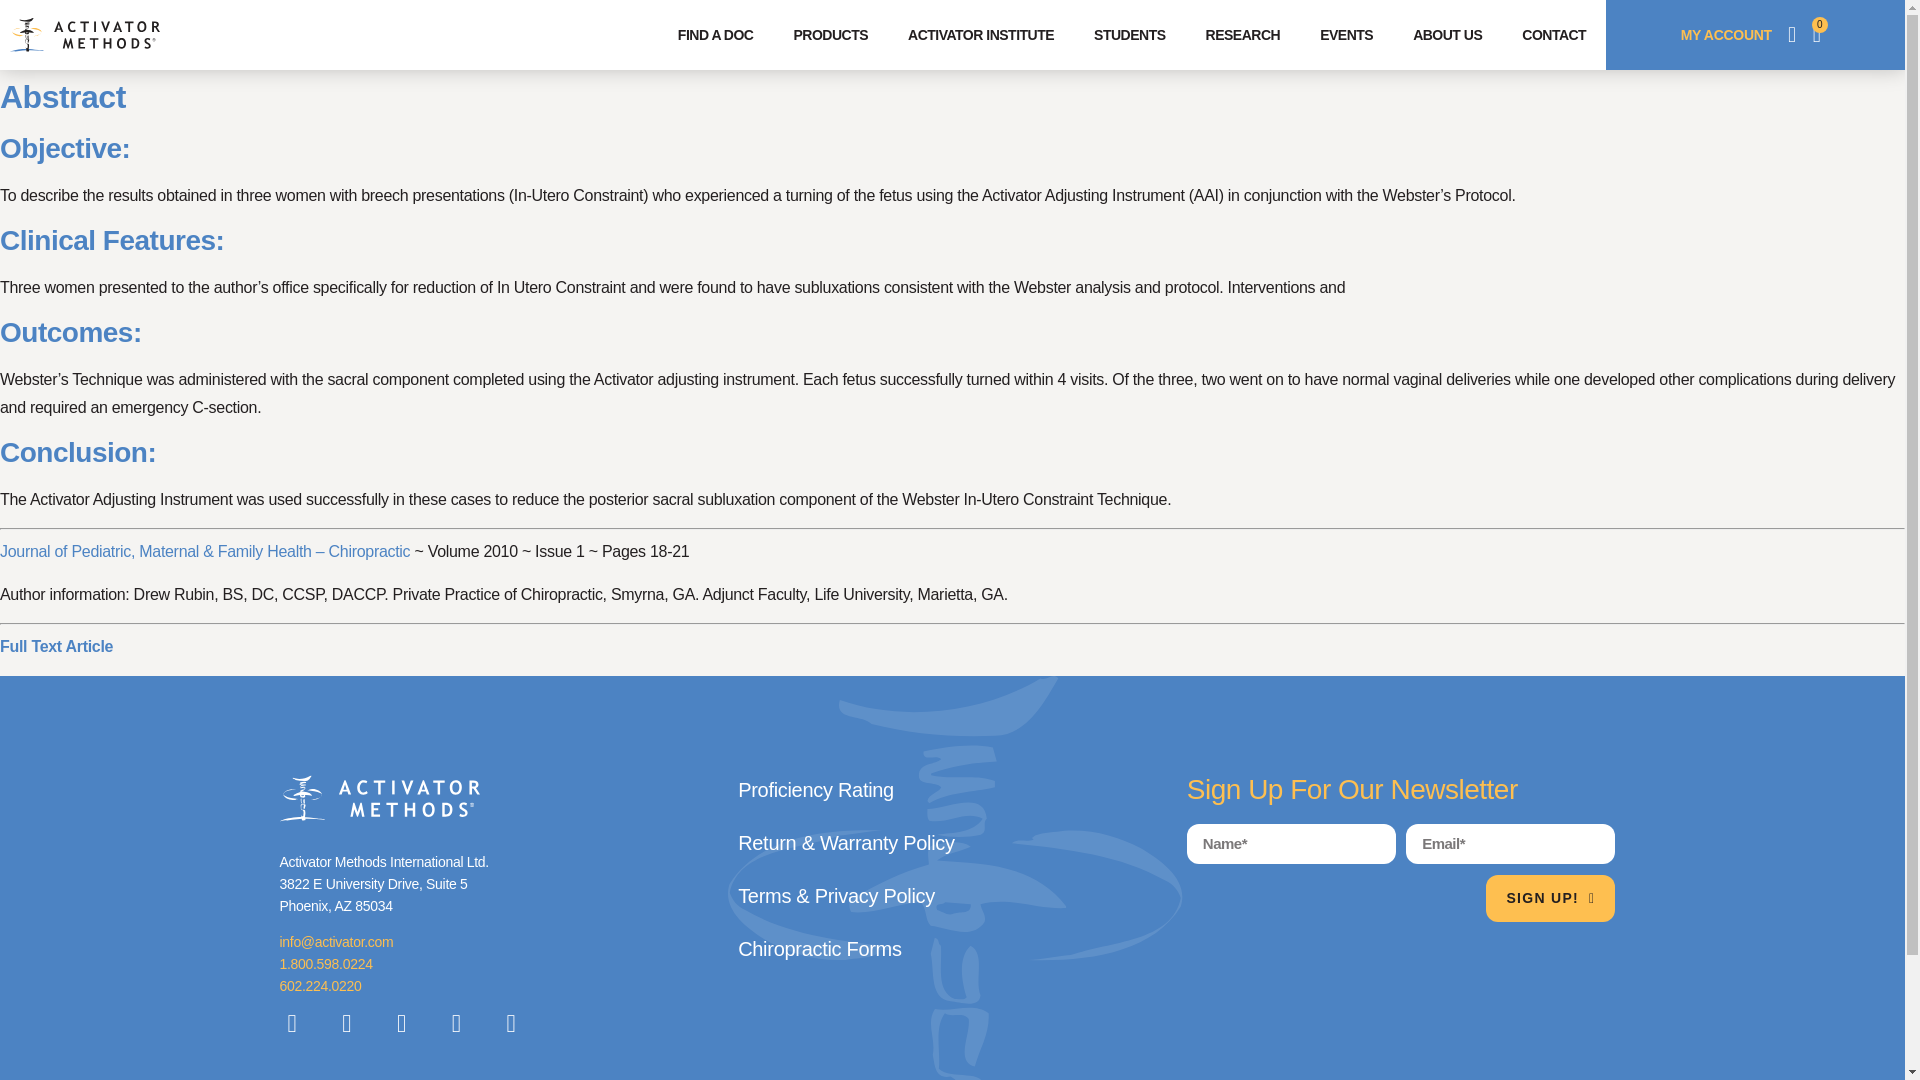 This screenshot has width=1920, height=1080. Describe the element at coordinates (716, 34) in the screenshot. I see `FIND A DOC` at that location.